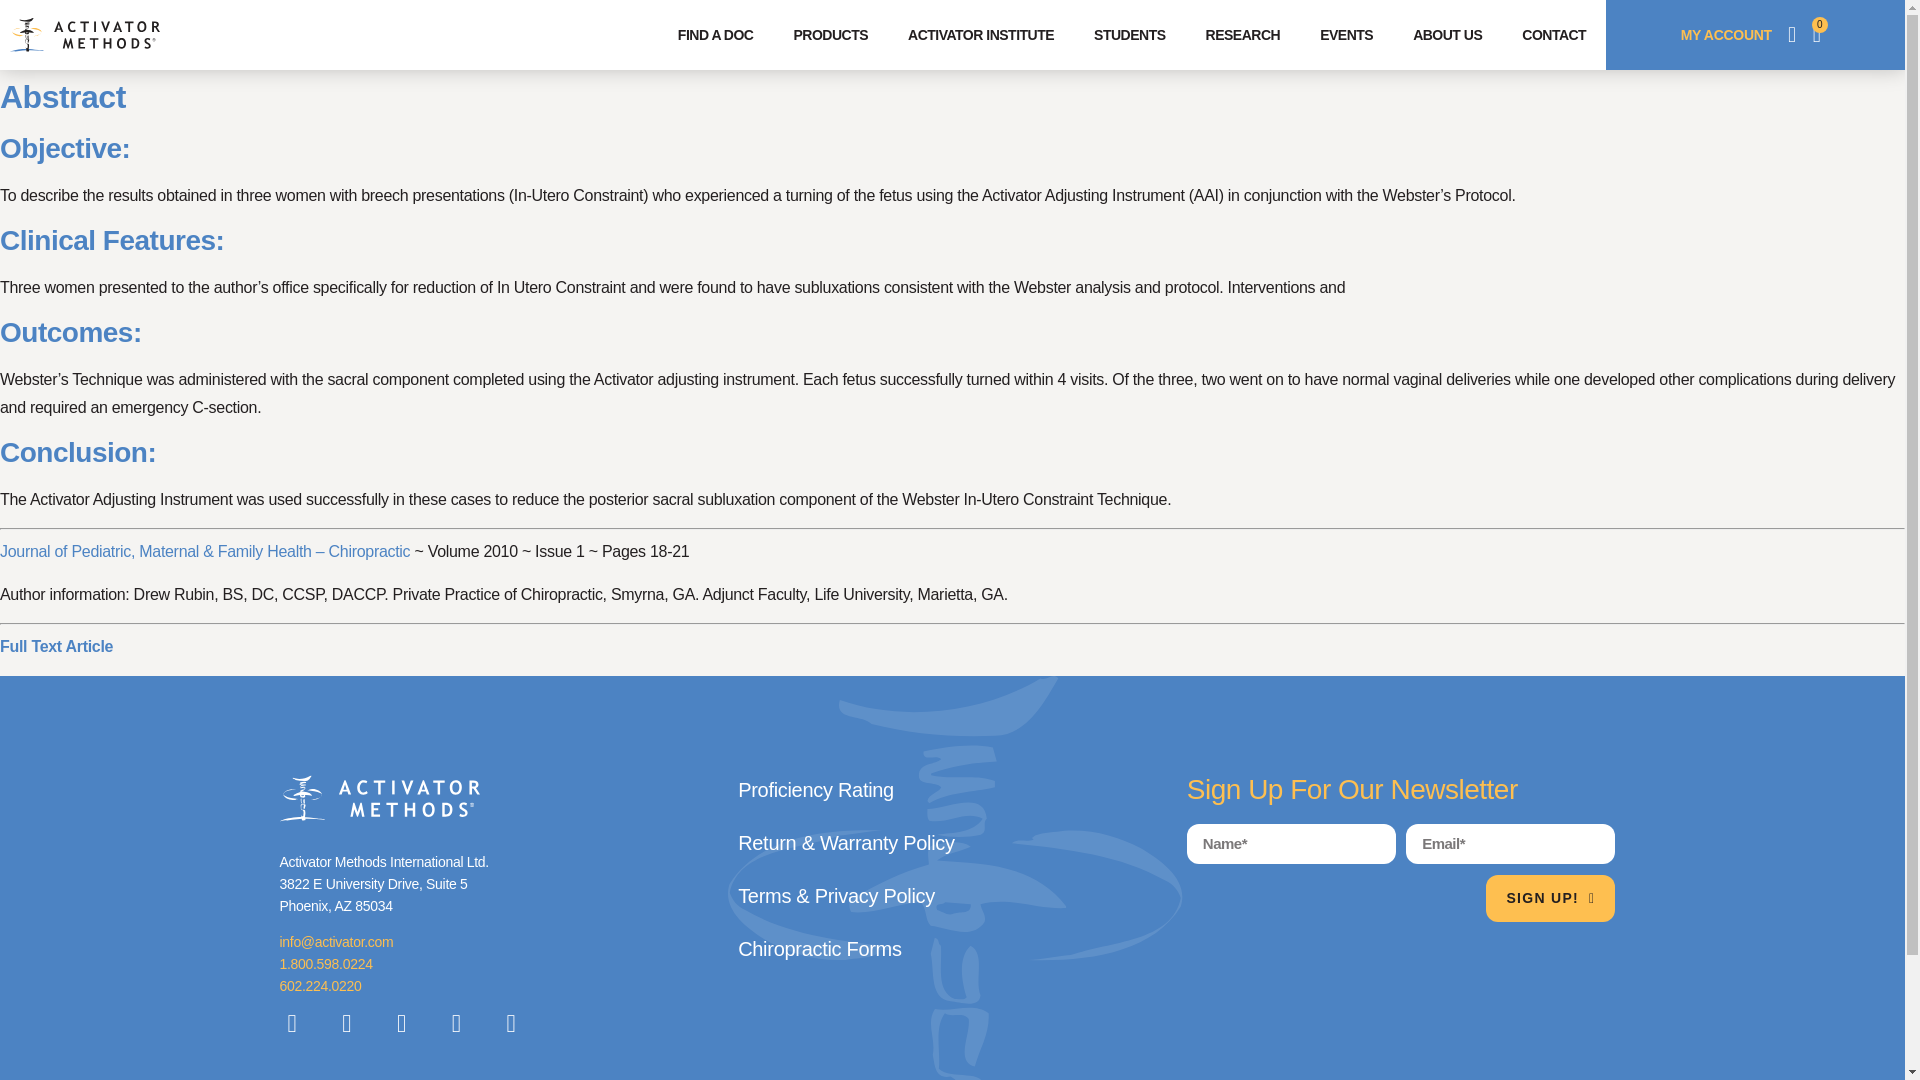 This screenshot has width=1920, height=1080. Describe the element at coordinates (716, 34) in the screenshot. I see `FIND A DOC` at that location.